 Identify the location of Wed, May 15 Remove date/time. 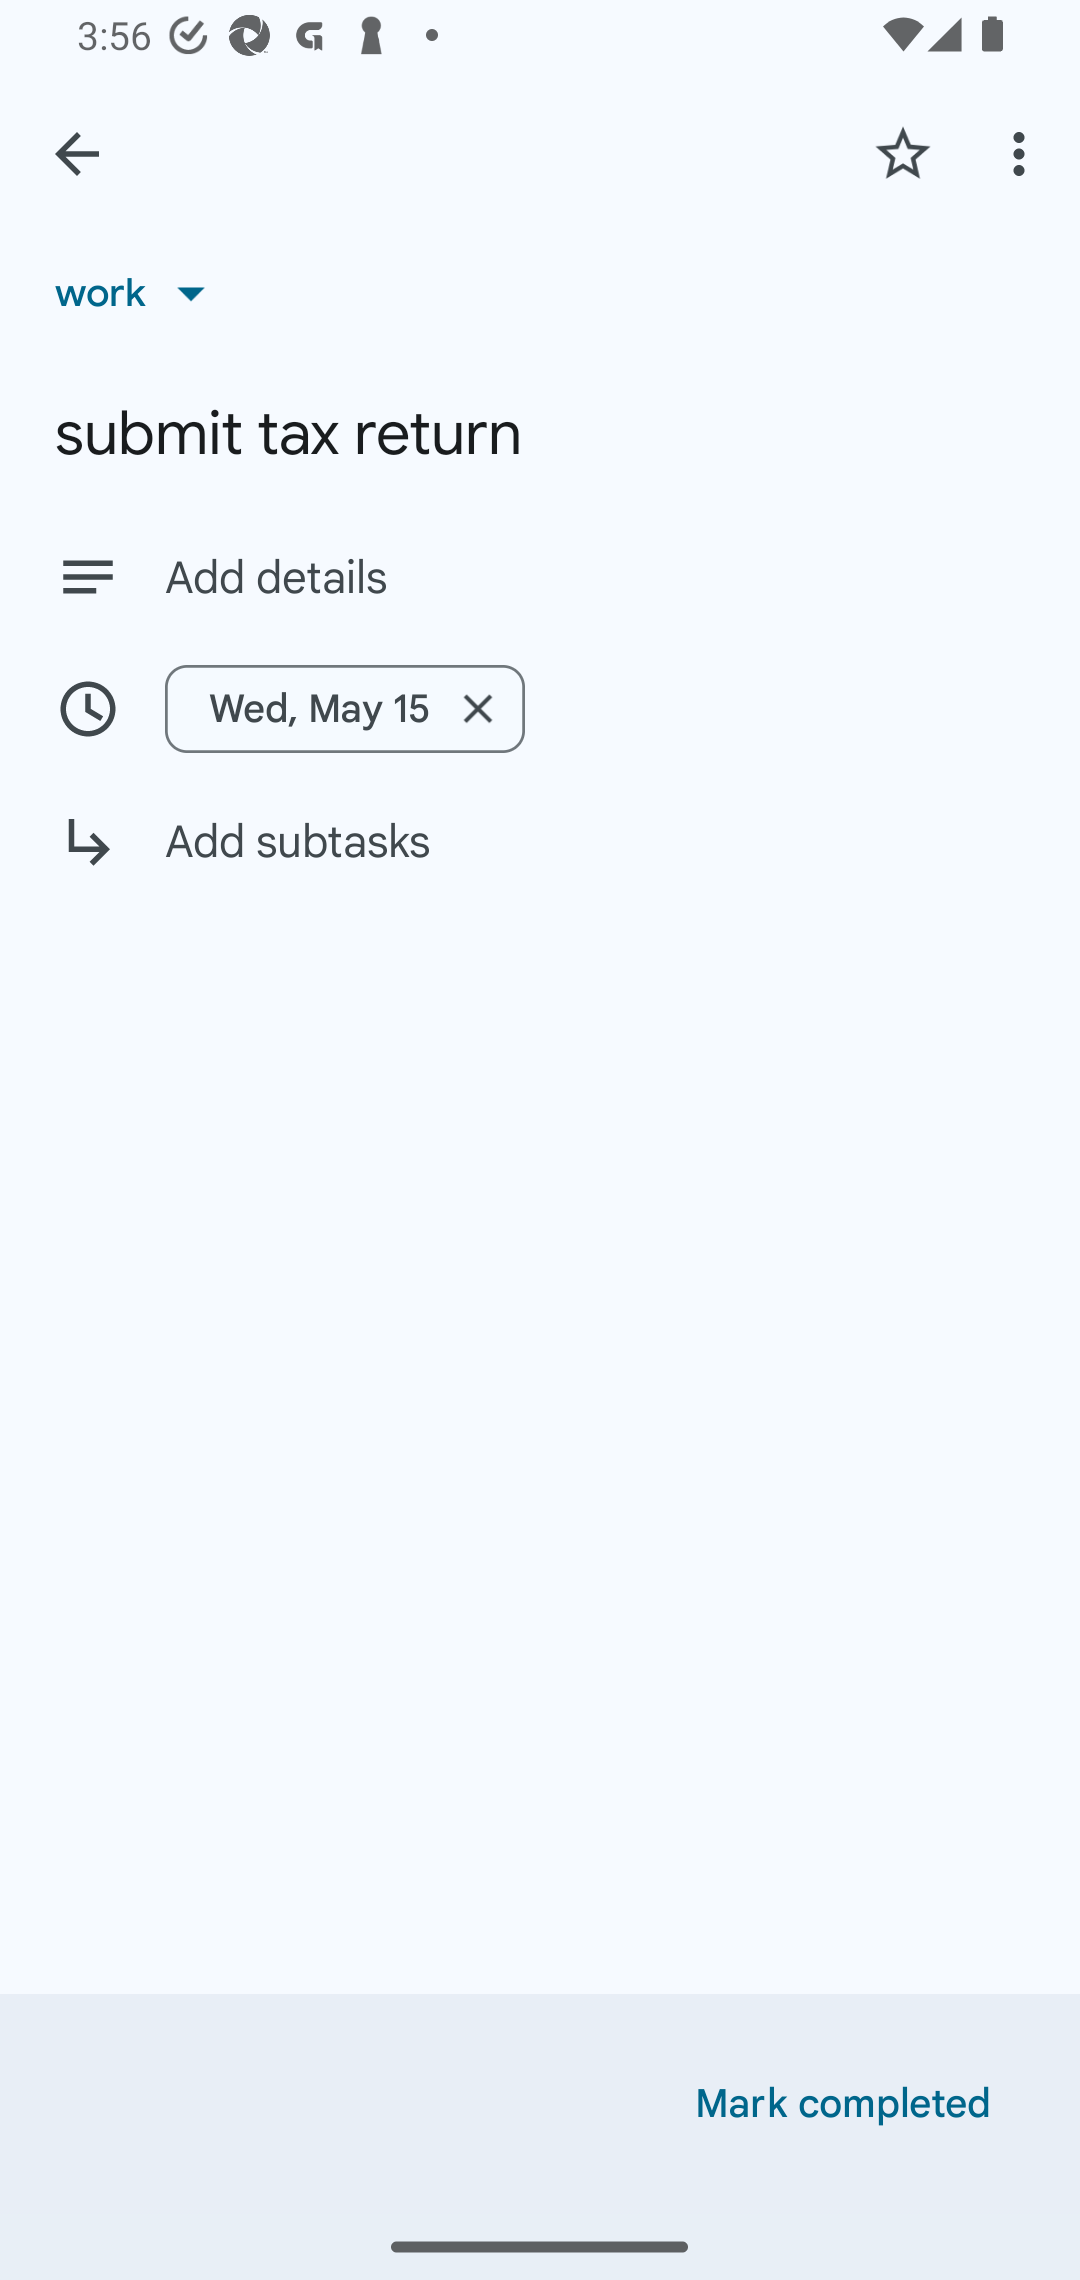
(344, 708).